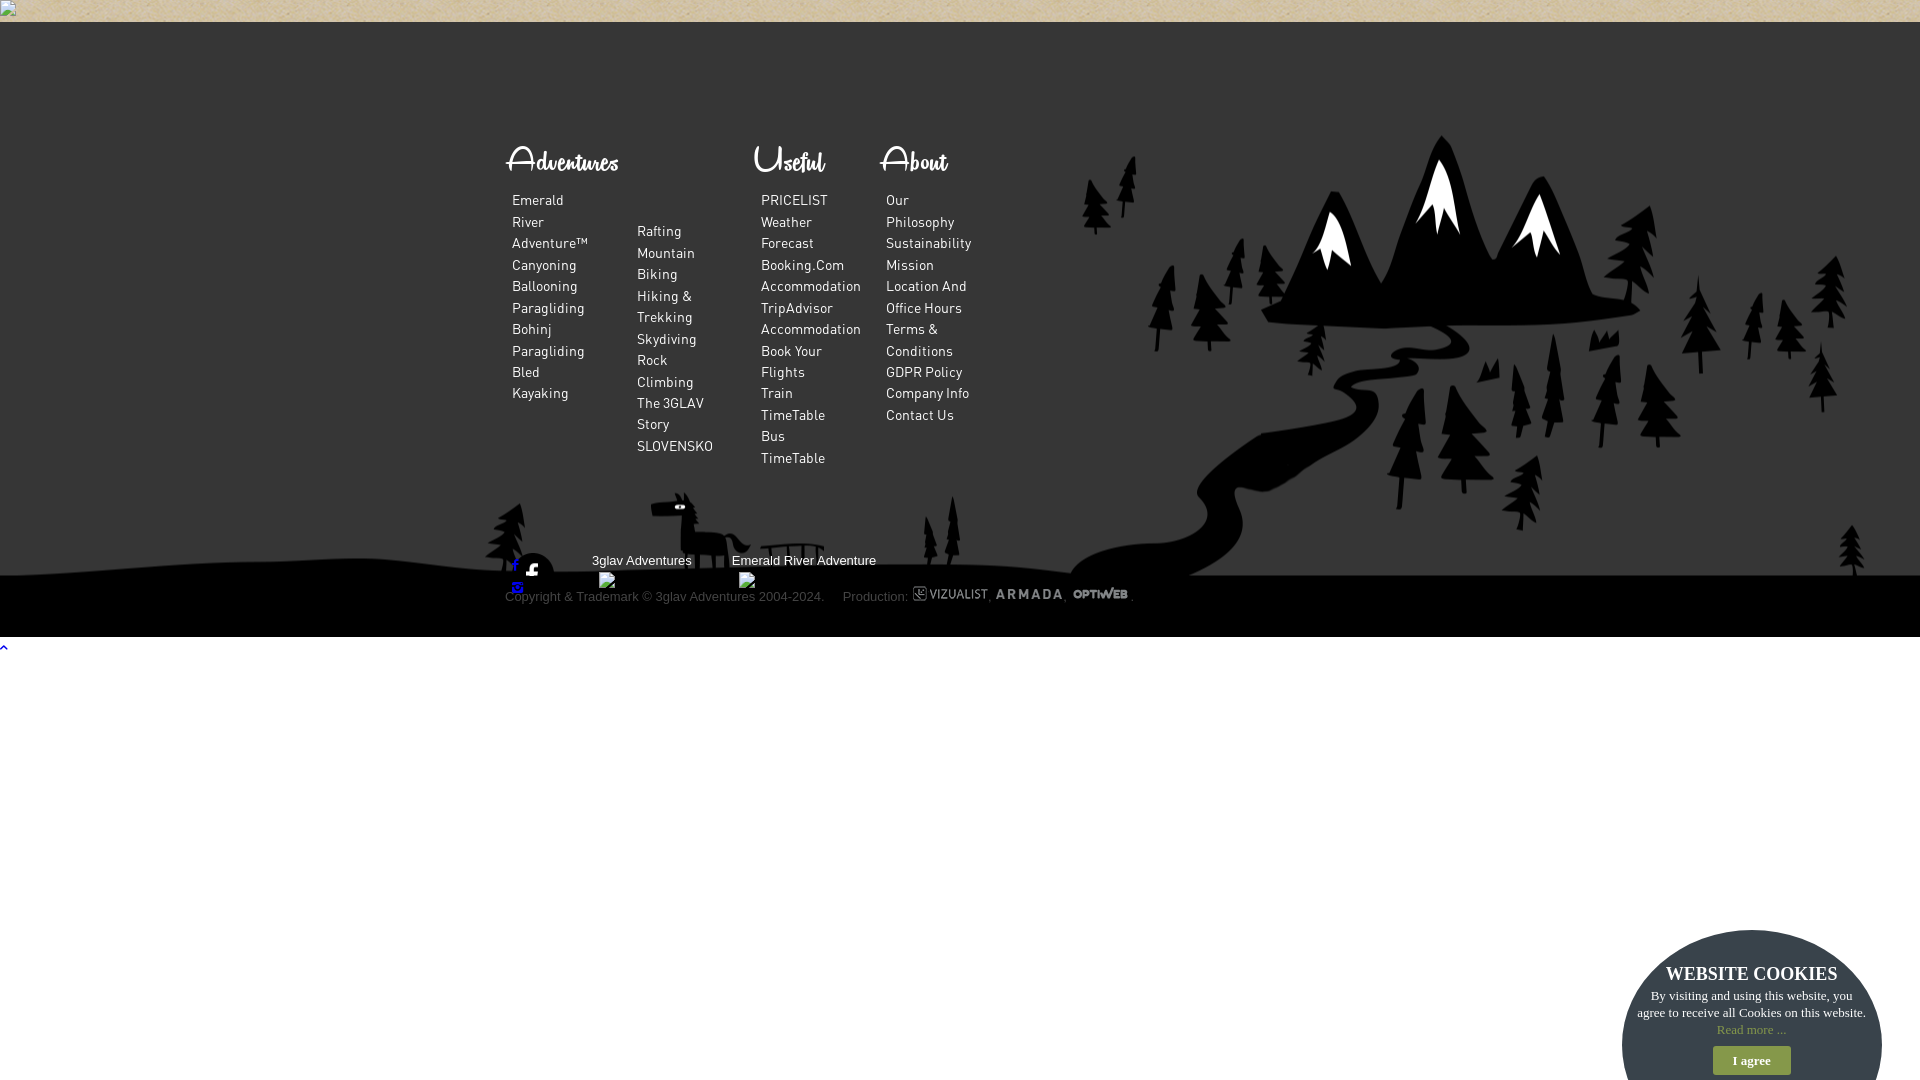 The image size is (1920, 1080). I want to click on Read more ..., so click(1752, 1030).